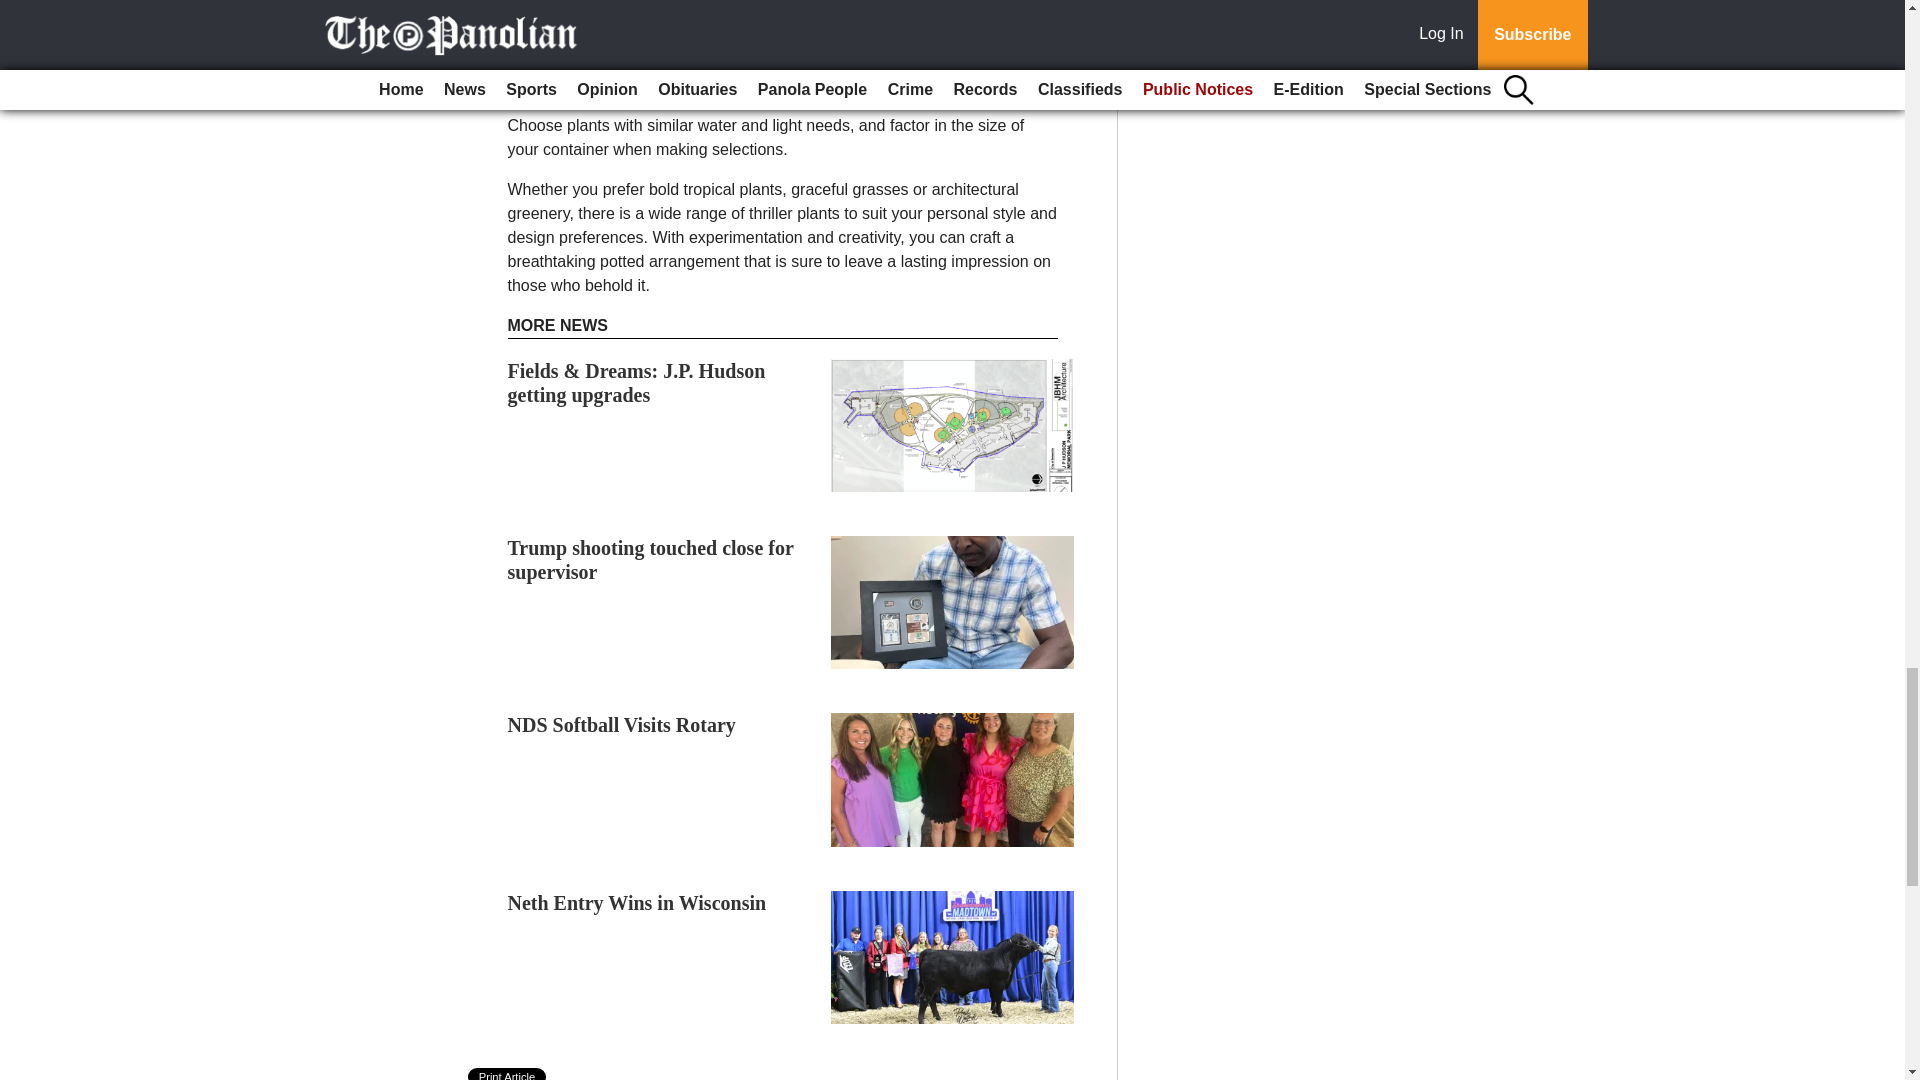 This screenshot has width=1920, height=1080. What do you see at coordinates (651, 560) in the screenshot?
I see `Trump shooting touched close for supervisor` at bounding box center [651, 560].